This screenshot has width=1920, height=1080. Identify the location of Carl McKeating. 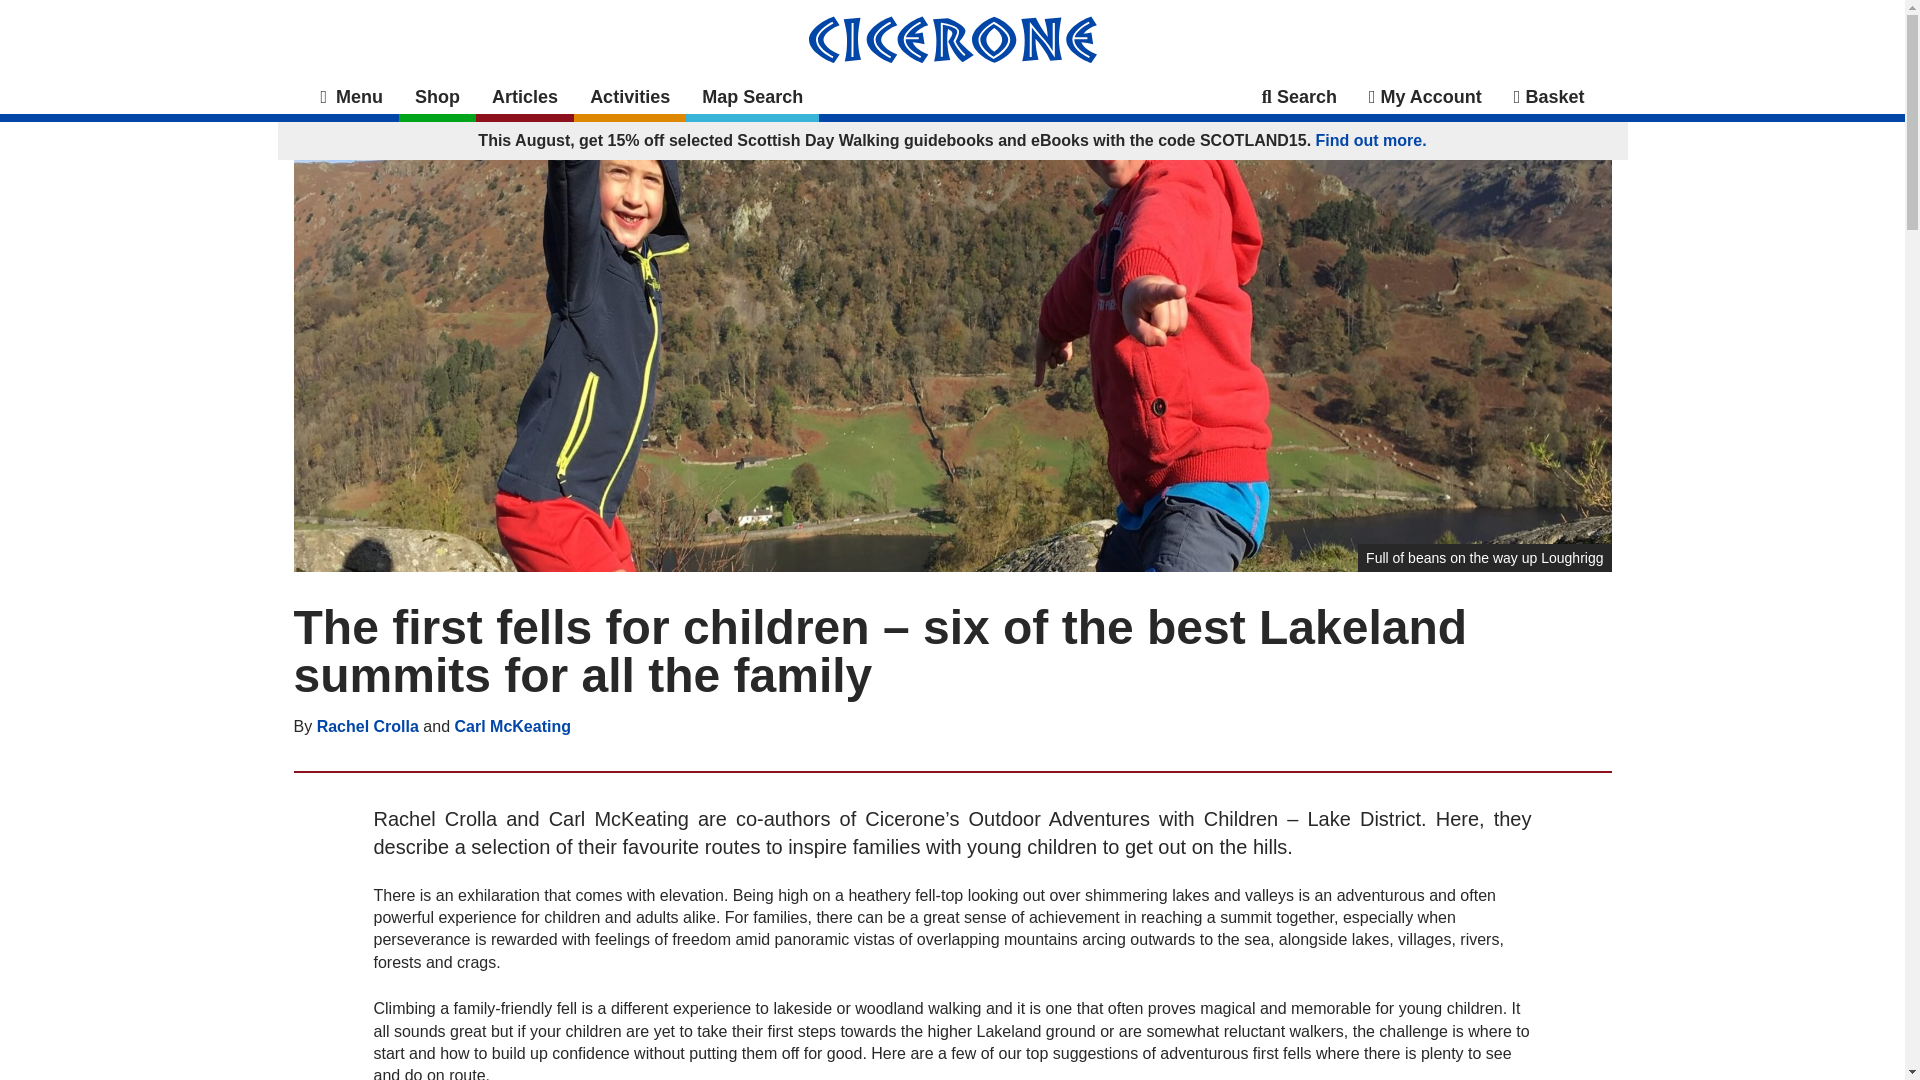
(512, 726).